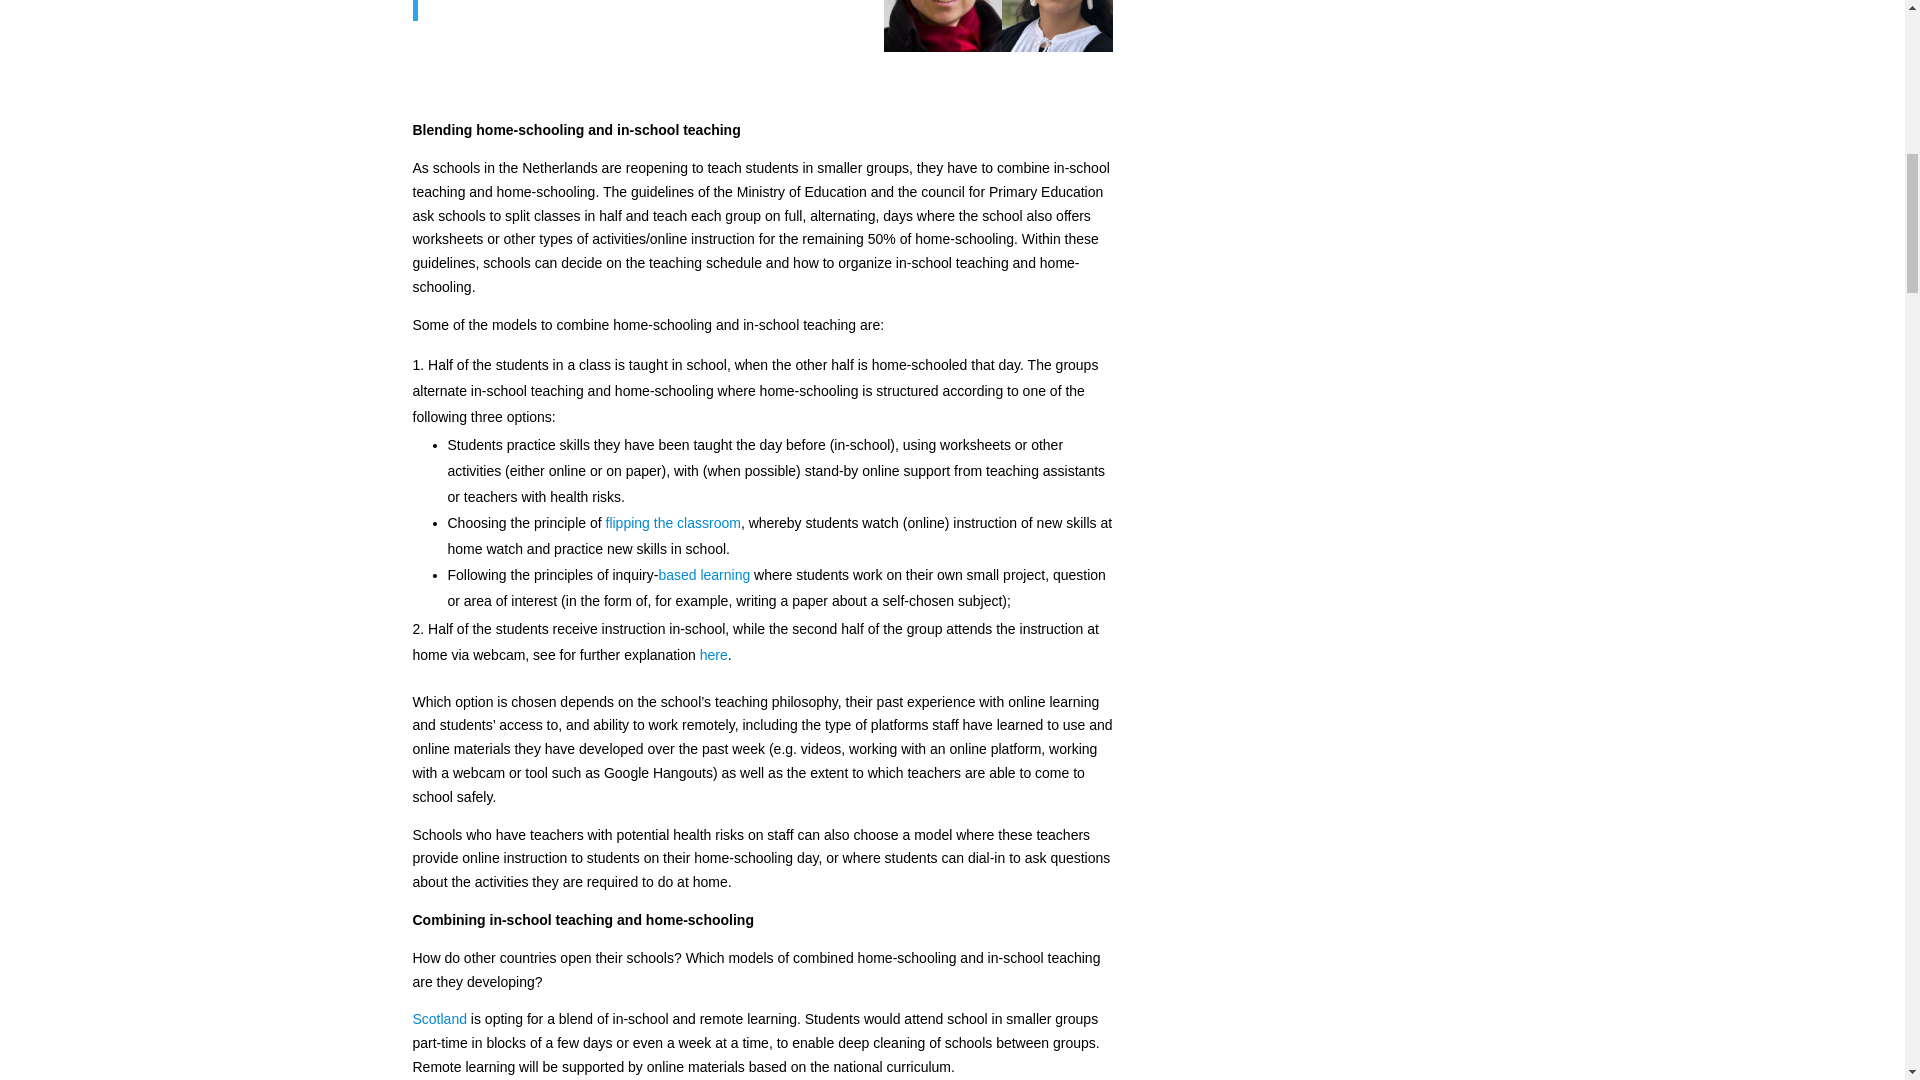 Image resolution: width=1920 pixels, height=1080 pixels. I want to click on flipping the classroom, so click(674, 523).